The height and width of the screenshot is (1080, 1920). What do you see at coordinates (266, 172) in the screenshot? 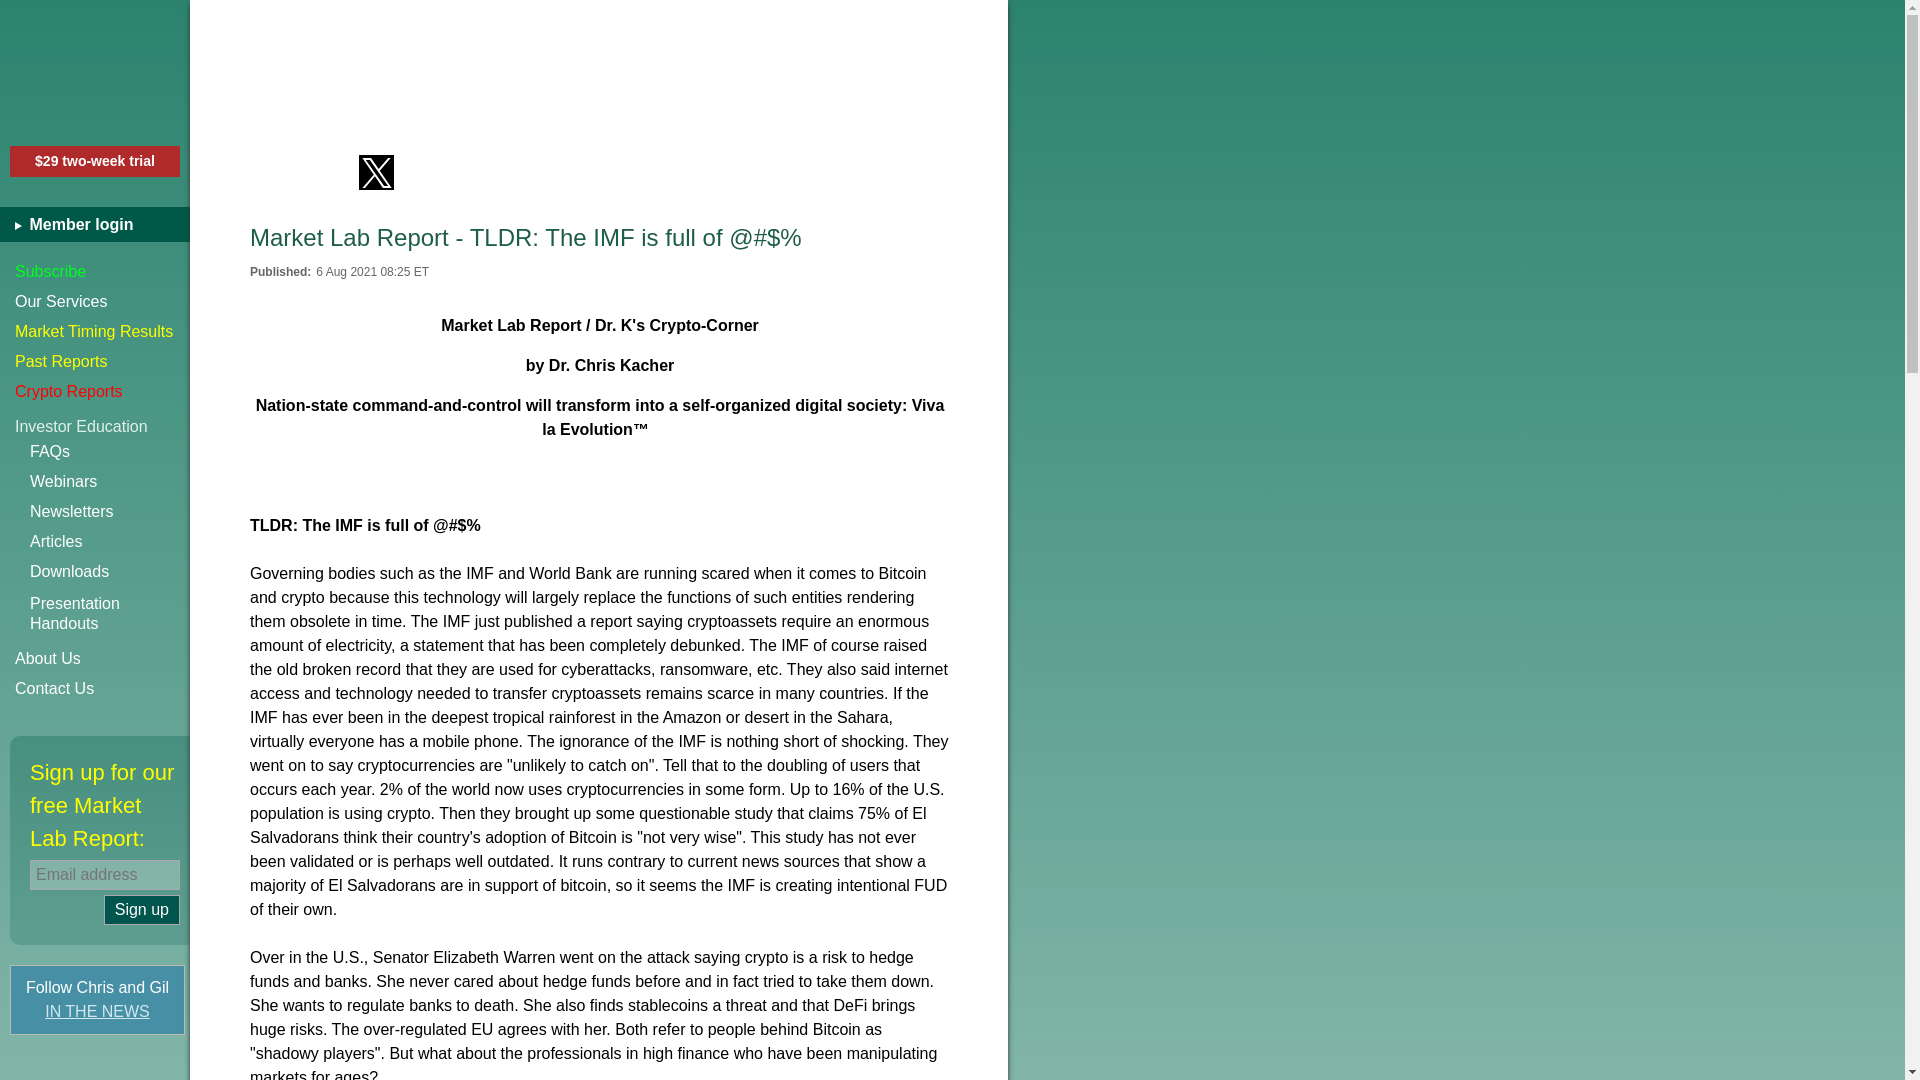
I see `YouTube` at bounding box center [266, 172].